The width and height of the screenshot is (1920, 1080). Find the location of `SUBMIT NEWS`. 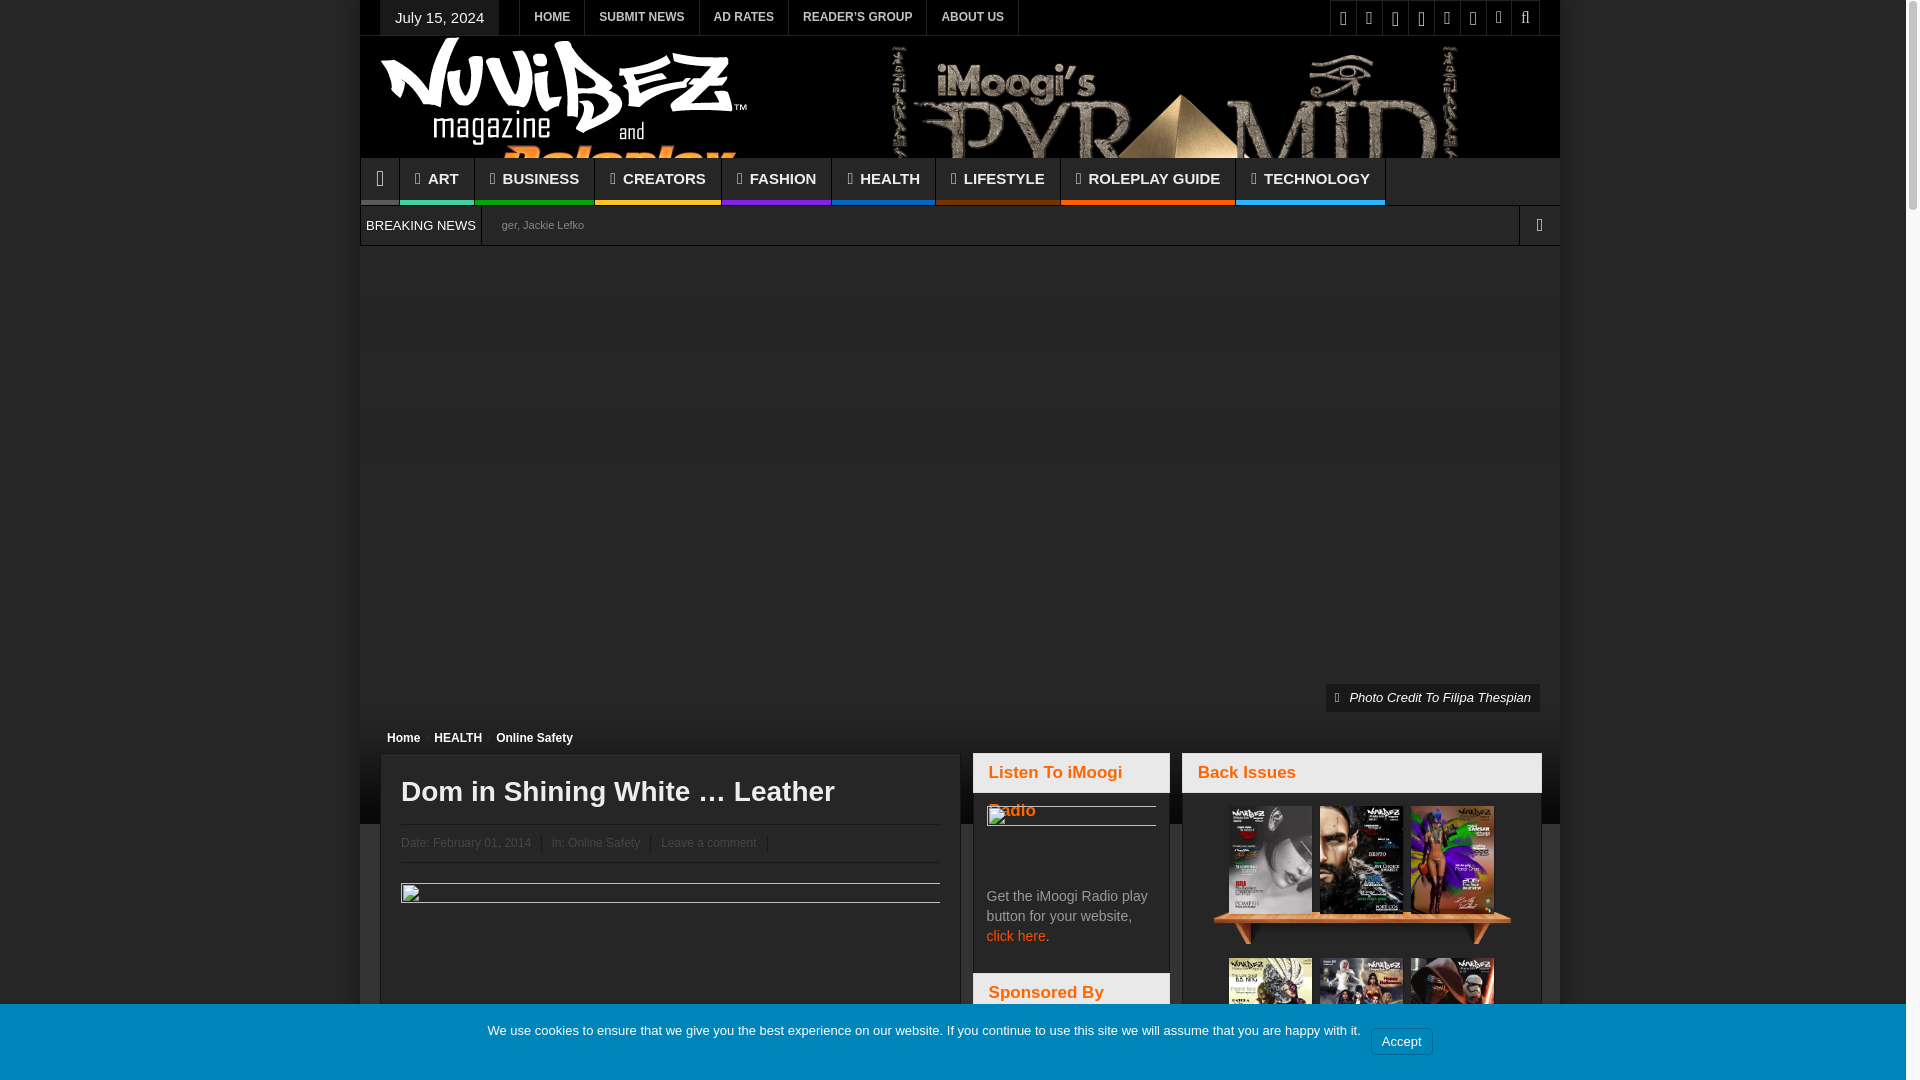

SUBMIT NEWS is located at coordinates (642, 17).